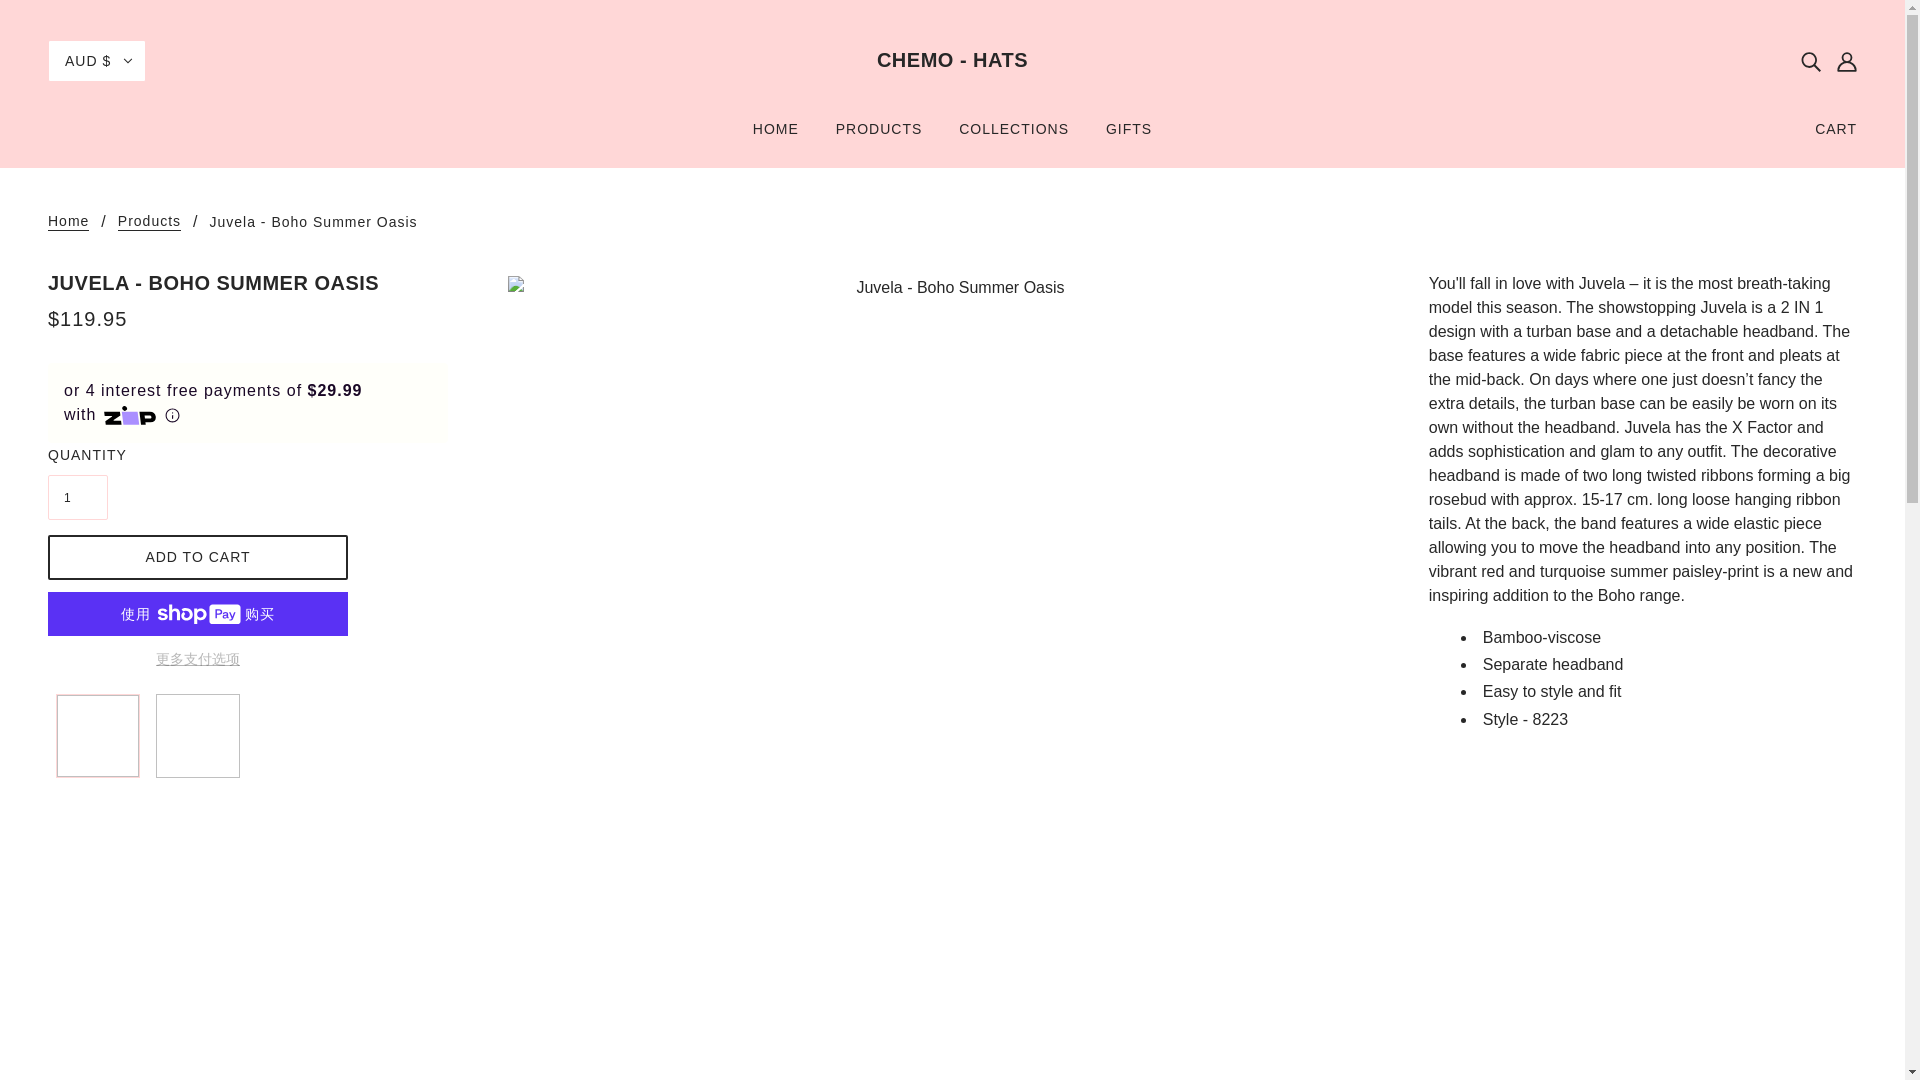 The image size is (1920, 1080). What do you see at coordinates (1128, 136) in the screenshot?
I see `GIFTS` at bounding box center [1128, 136].